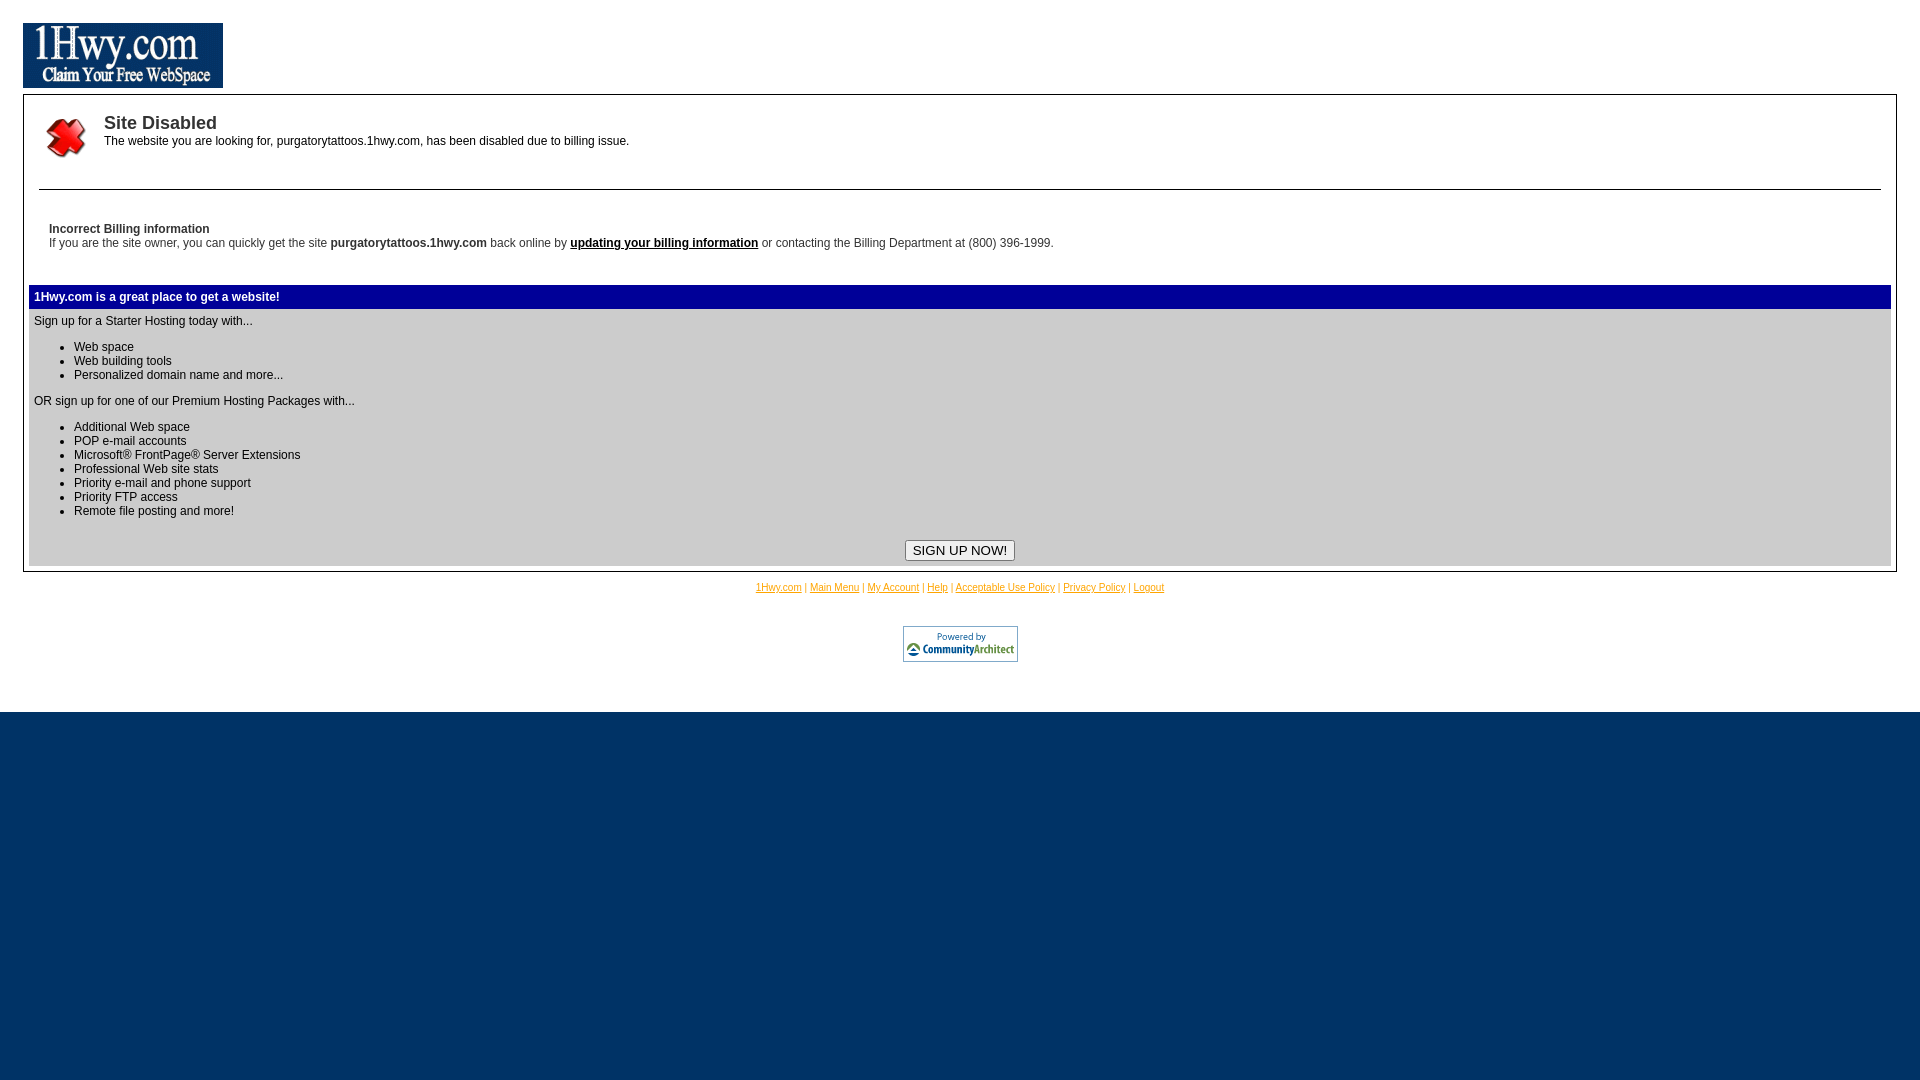 This screenshot has height=1080, width=1920. What do you see at coordinates (894, 588) in the screenshot?
I see `My Account` at bounding box center [894, 588].